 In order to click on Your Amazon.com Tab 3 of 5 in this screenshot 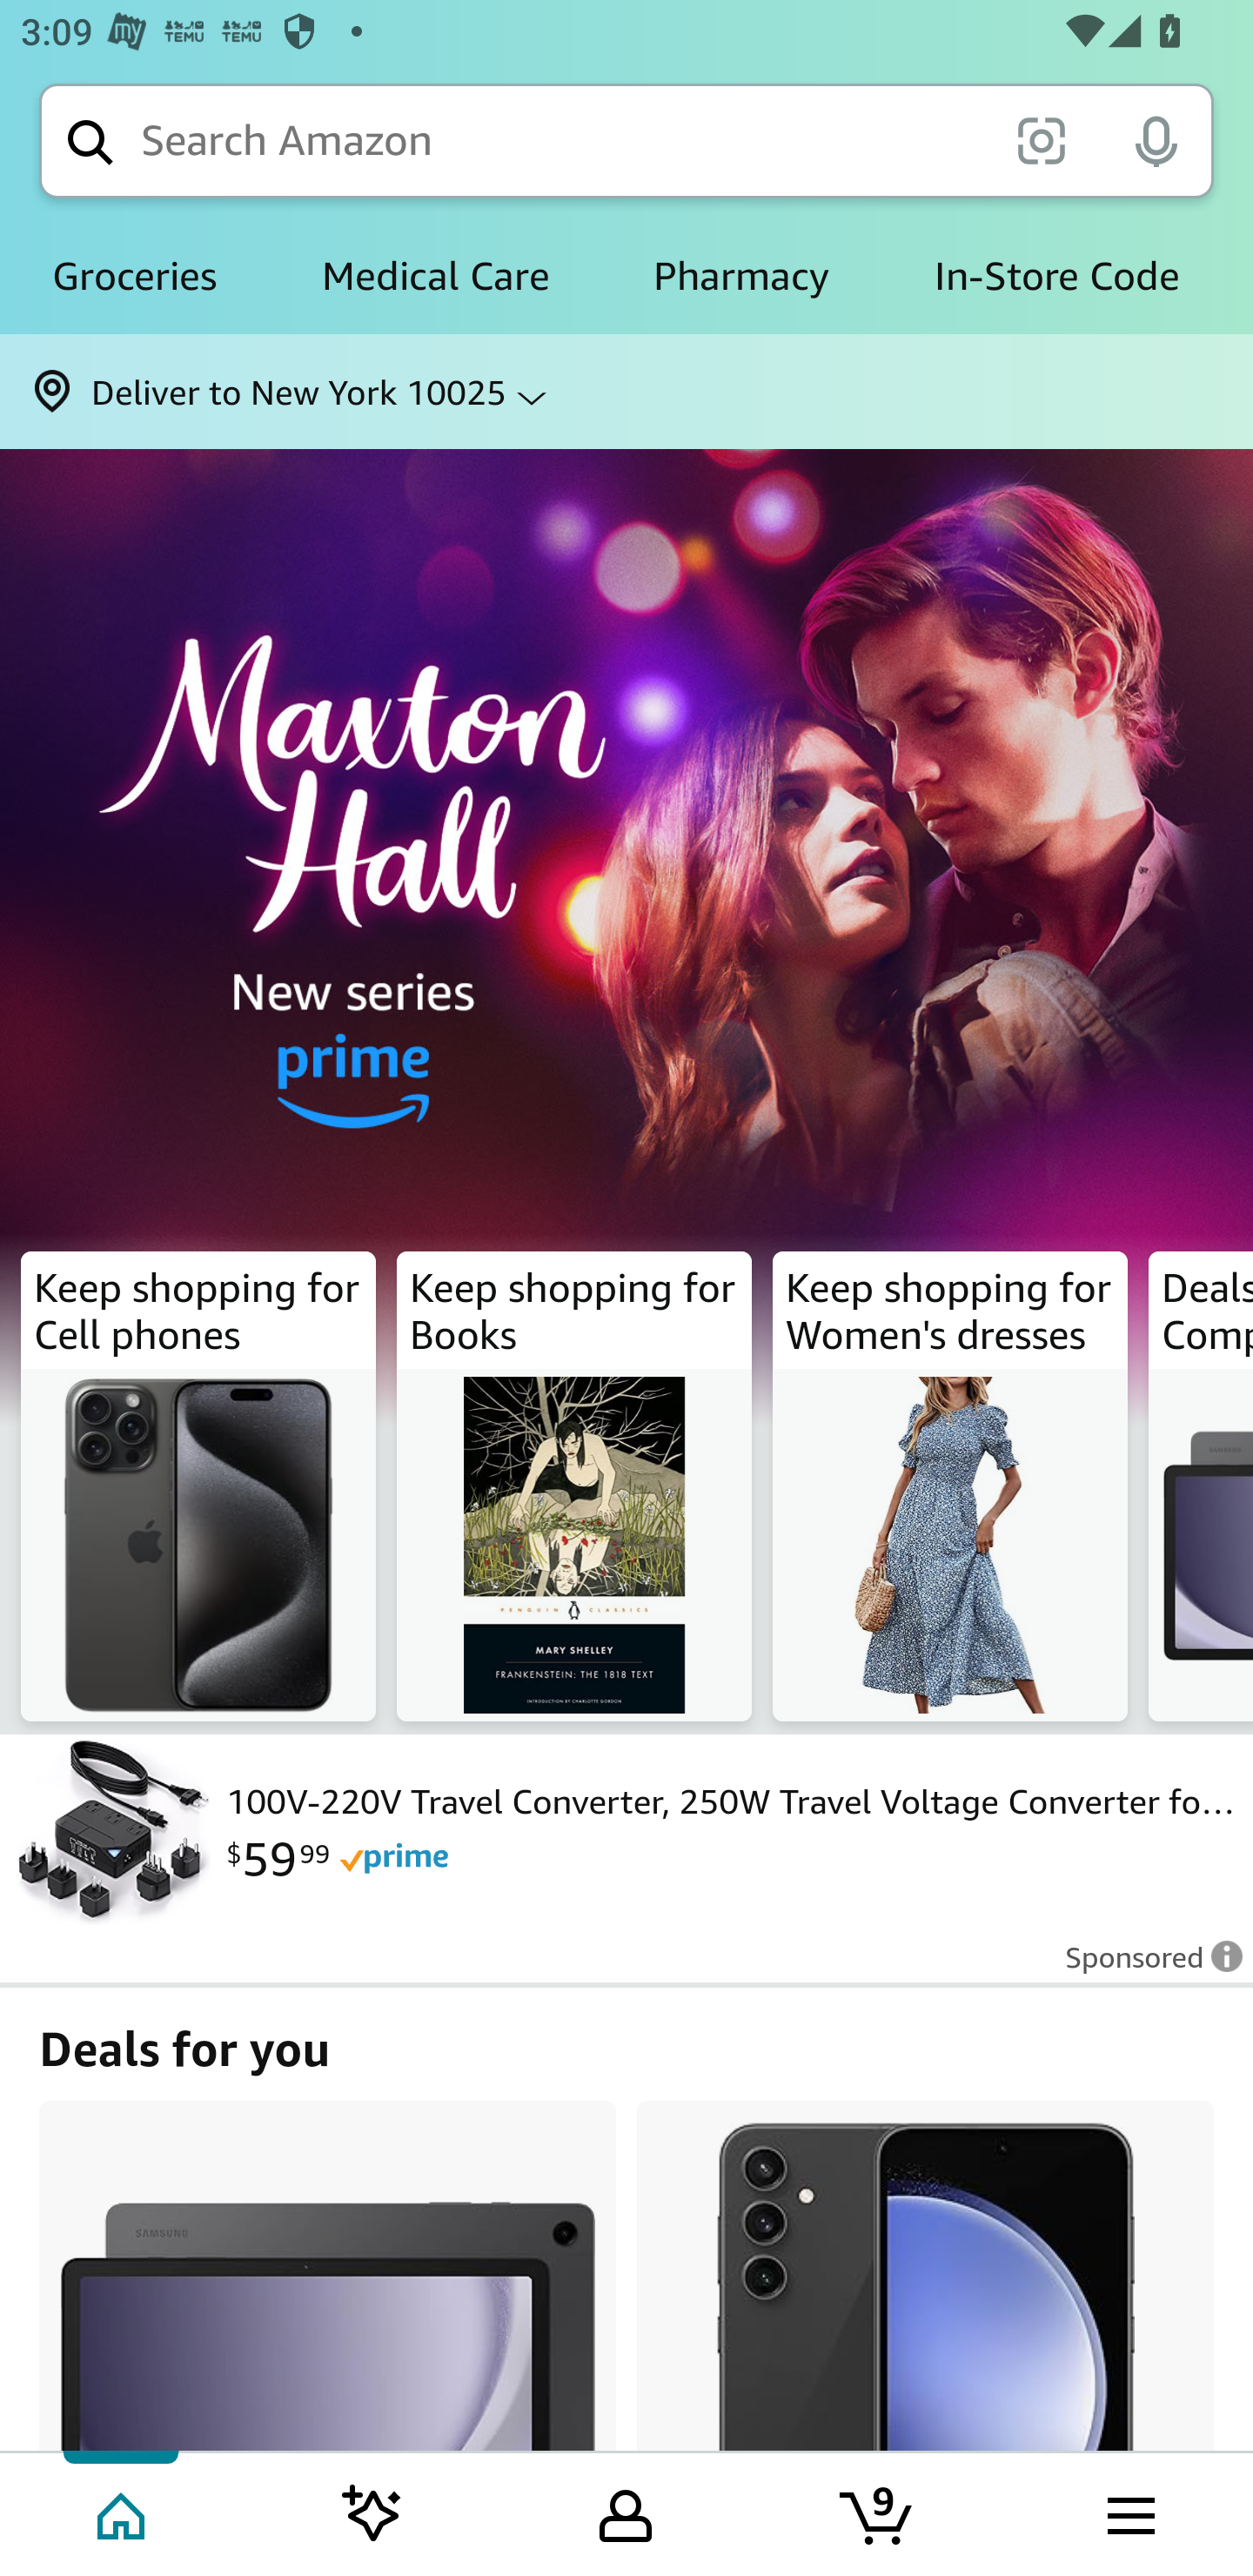, I will do `click(626, 2512)`.